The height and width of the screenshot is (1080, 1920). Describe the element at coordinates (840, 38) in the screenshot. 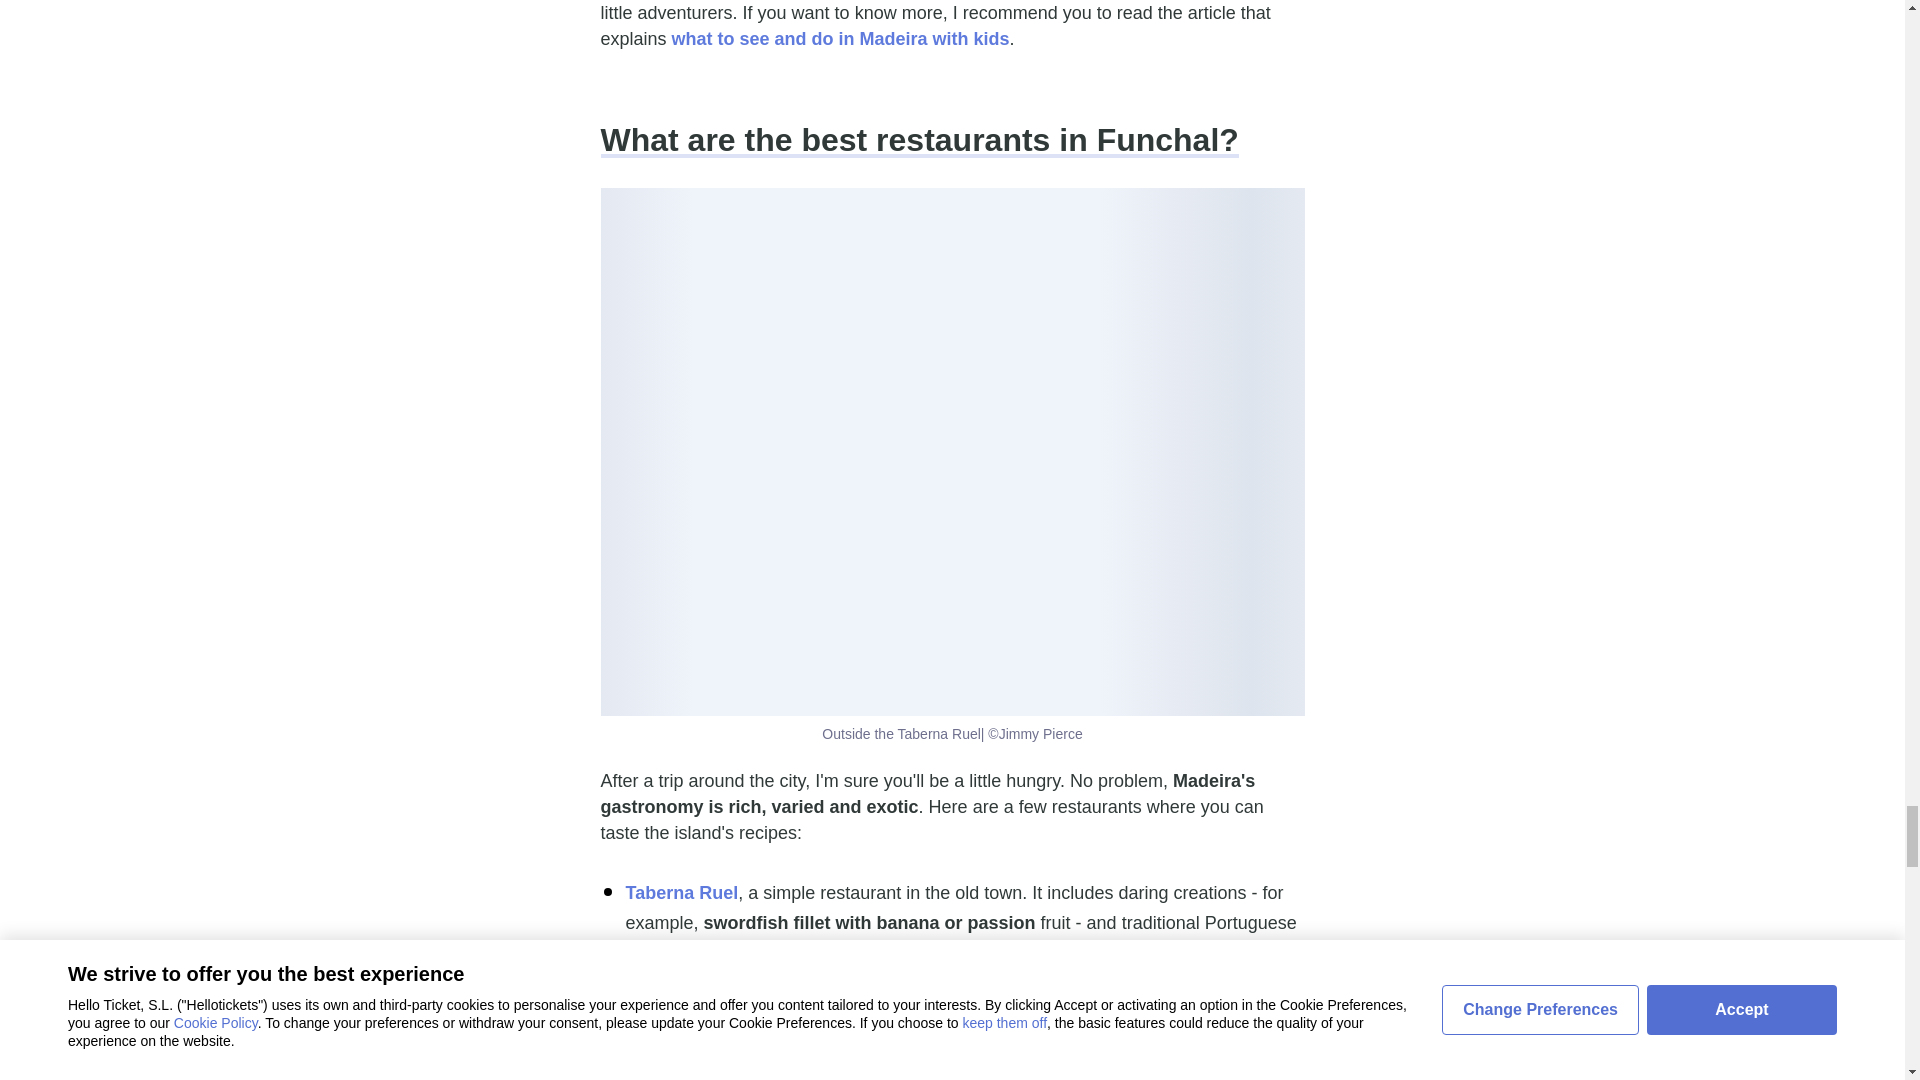

I see `what to see and do in Madeira with kids` at that location.